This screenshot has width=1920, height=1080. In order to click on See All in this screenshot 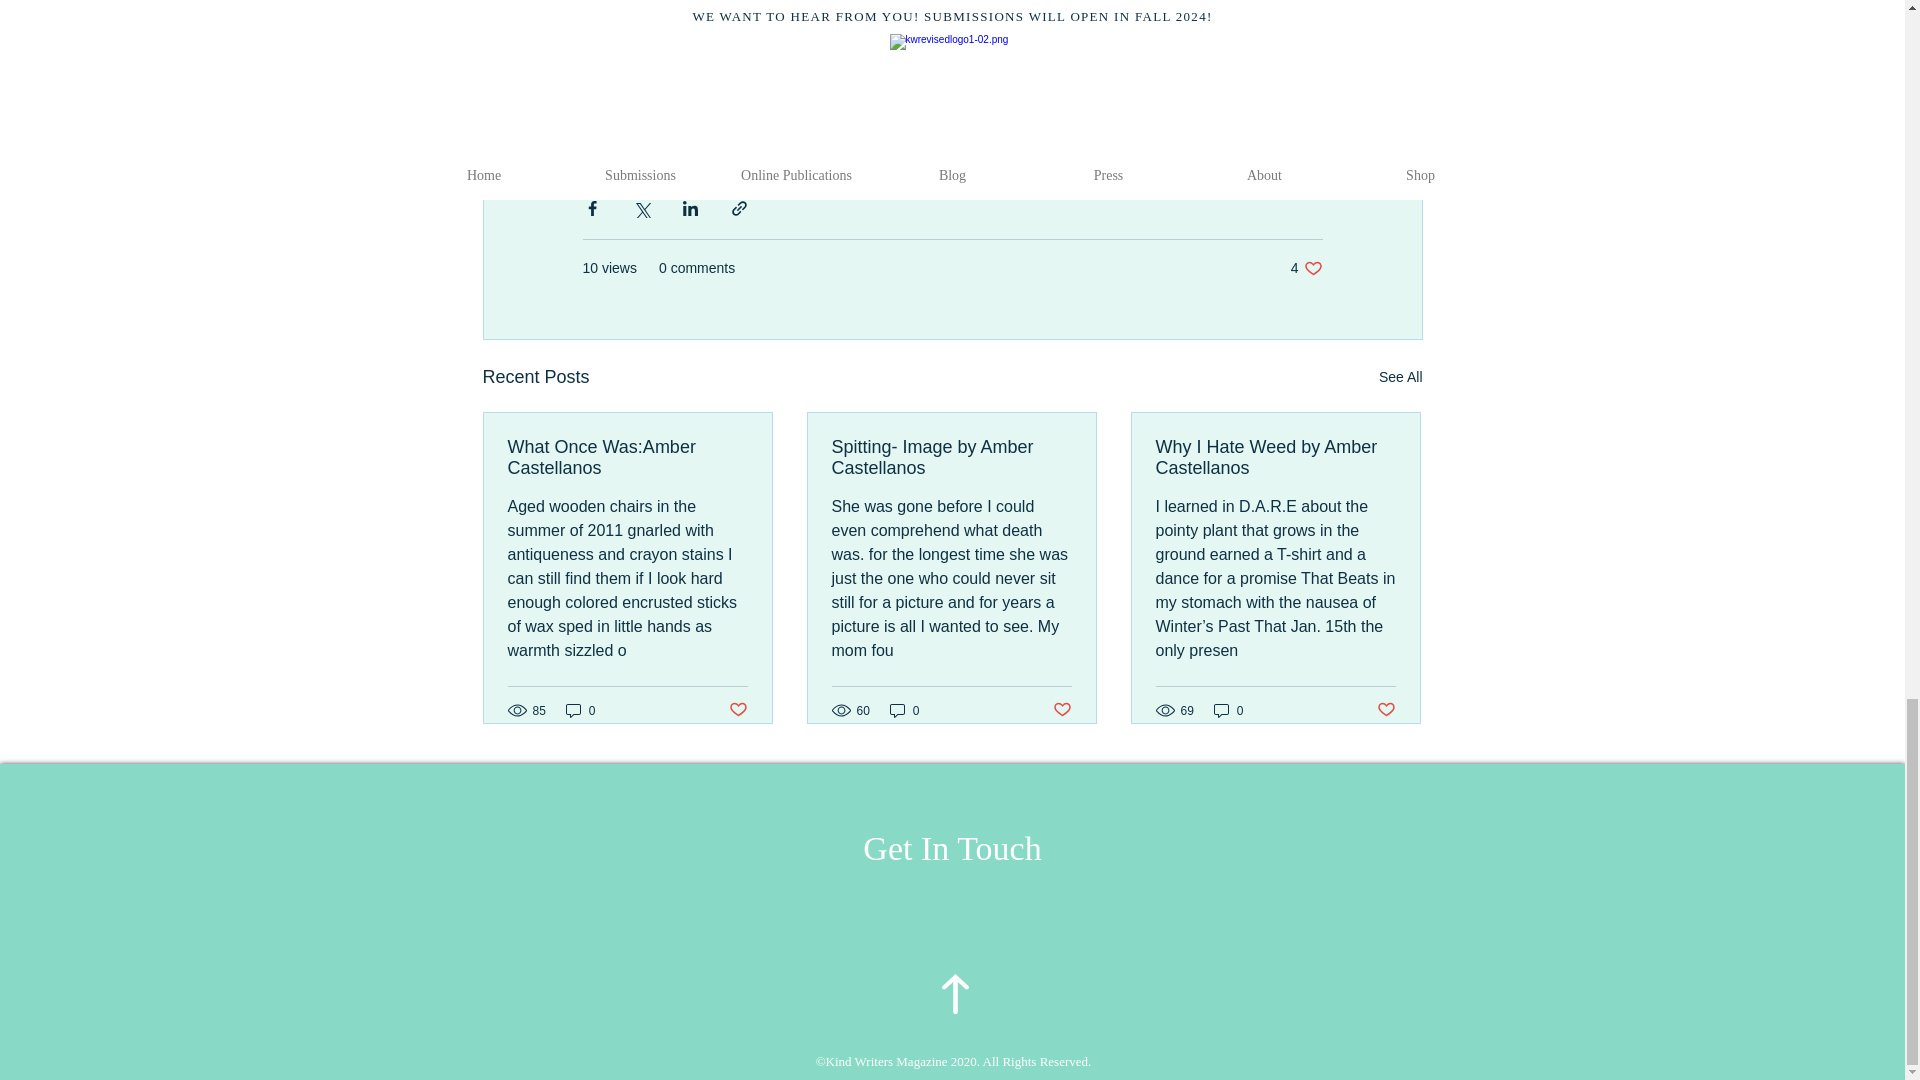, I will do `click(1306, 268)`.